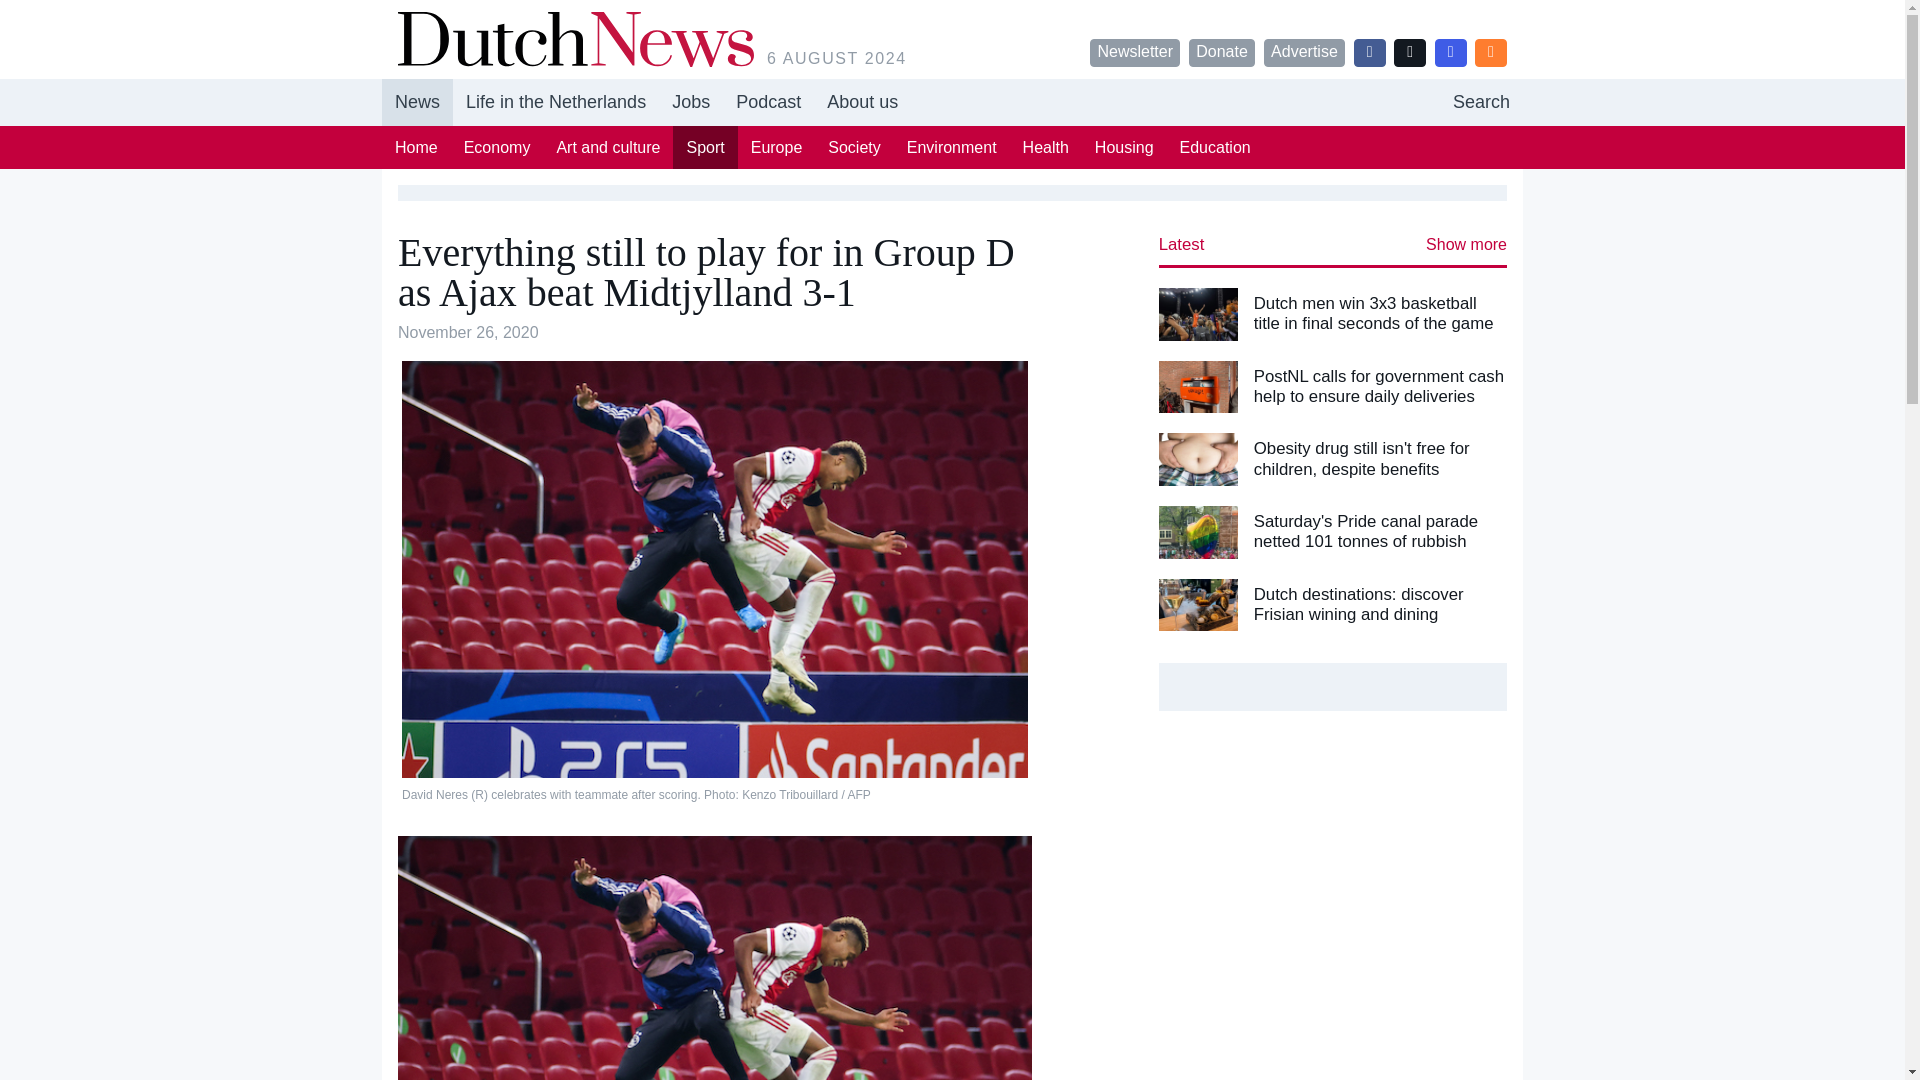 This screenshot has width=1920, height=1080. What do you see at coordinates (1304, 52) in the screenshot?
I see `hidden-in-footer` at bounding box center [1304, 52].